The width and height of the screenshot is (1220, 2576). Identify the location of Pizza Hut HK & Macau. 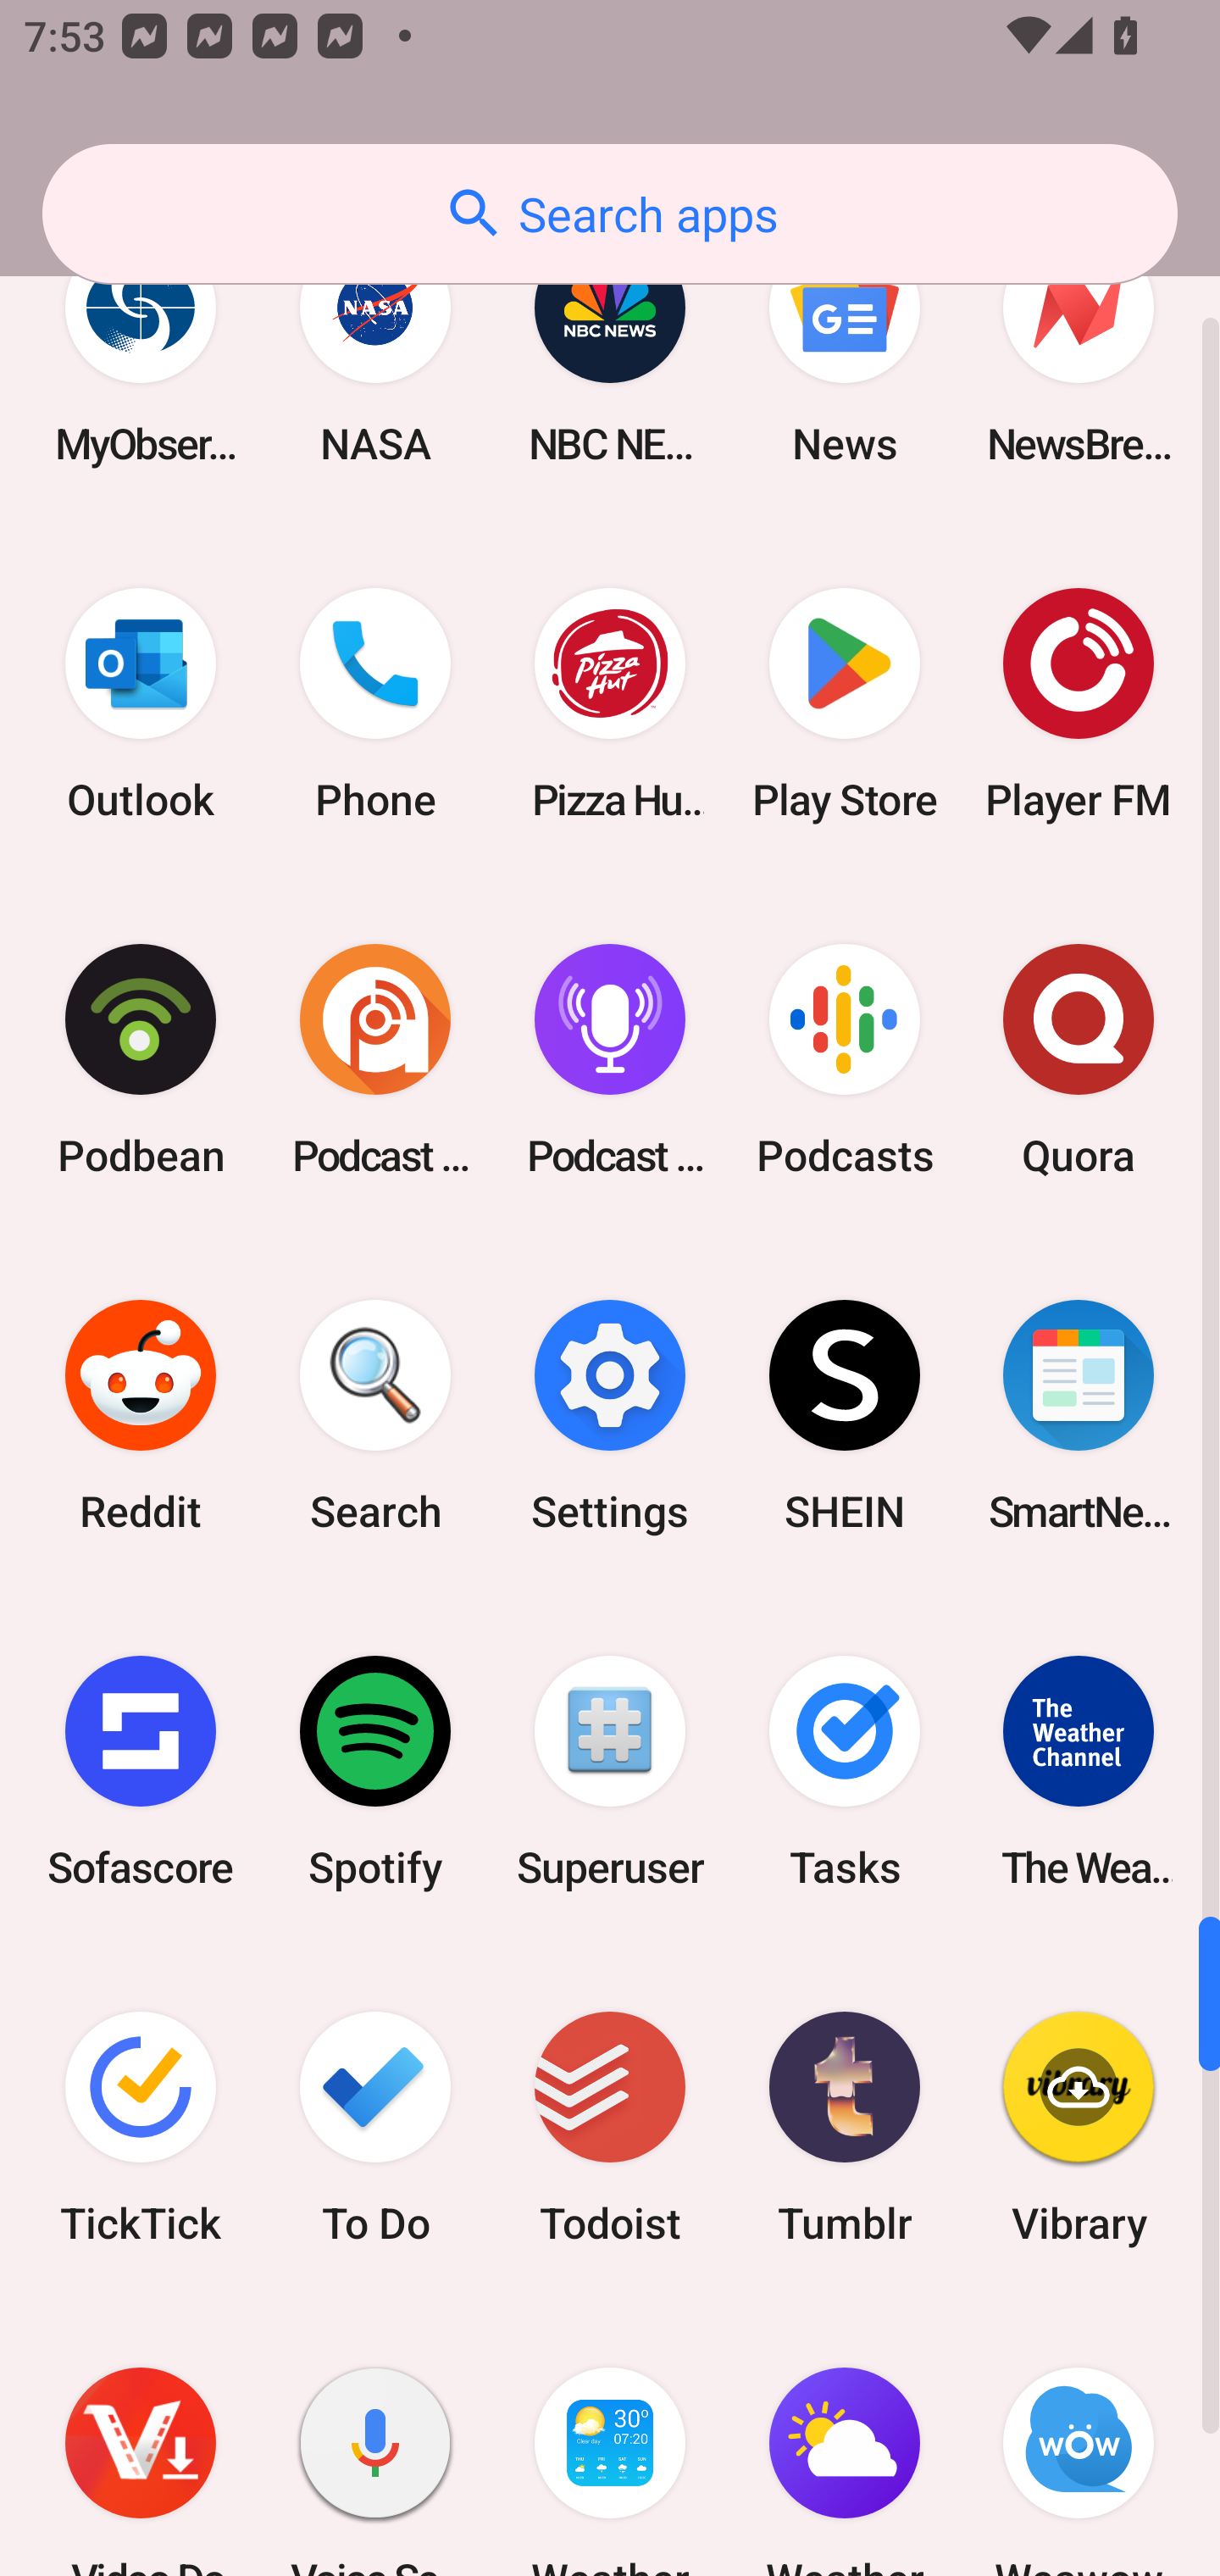
(610, 703).